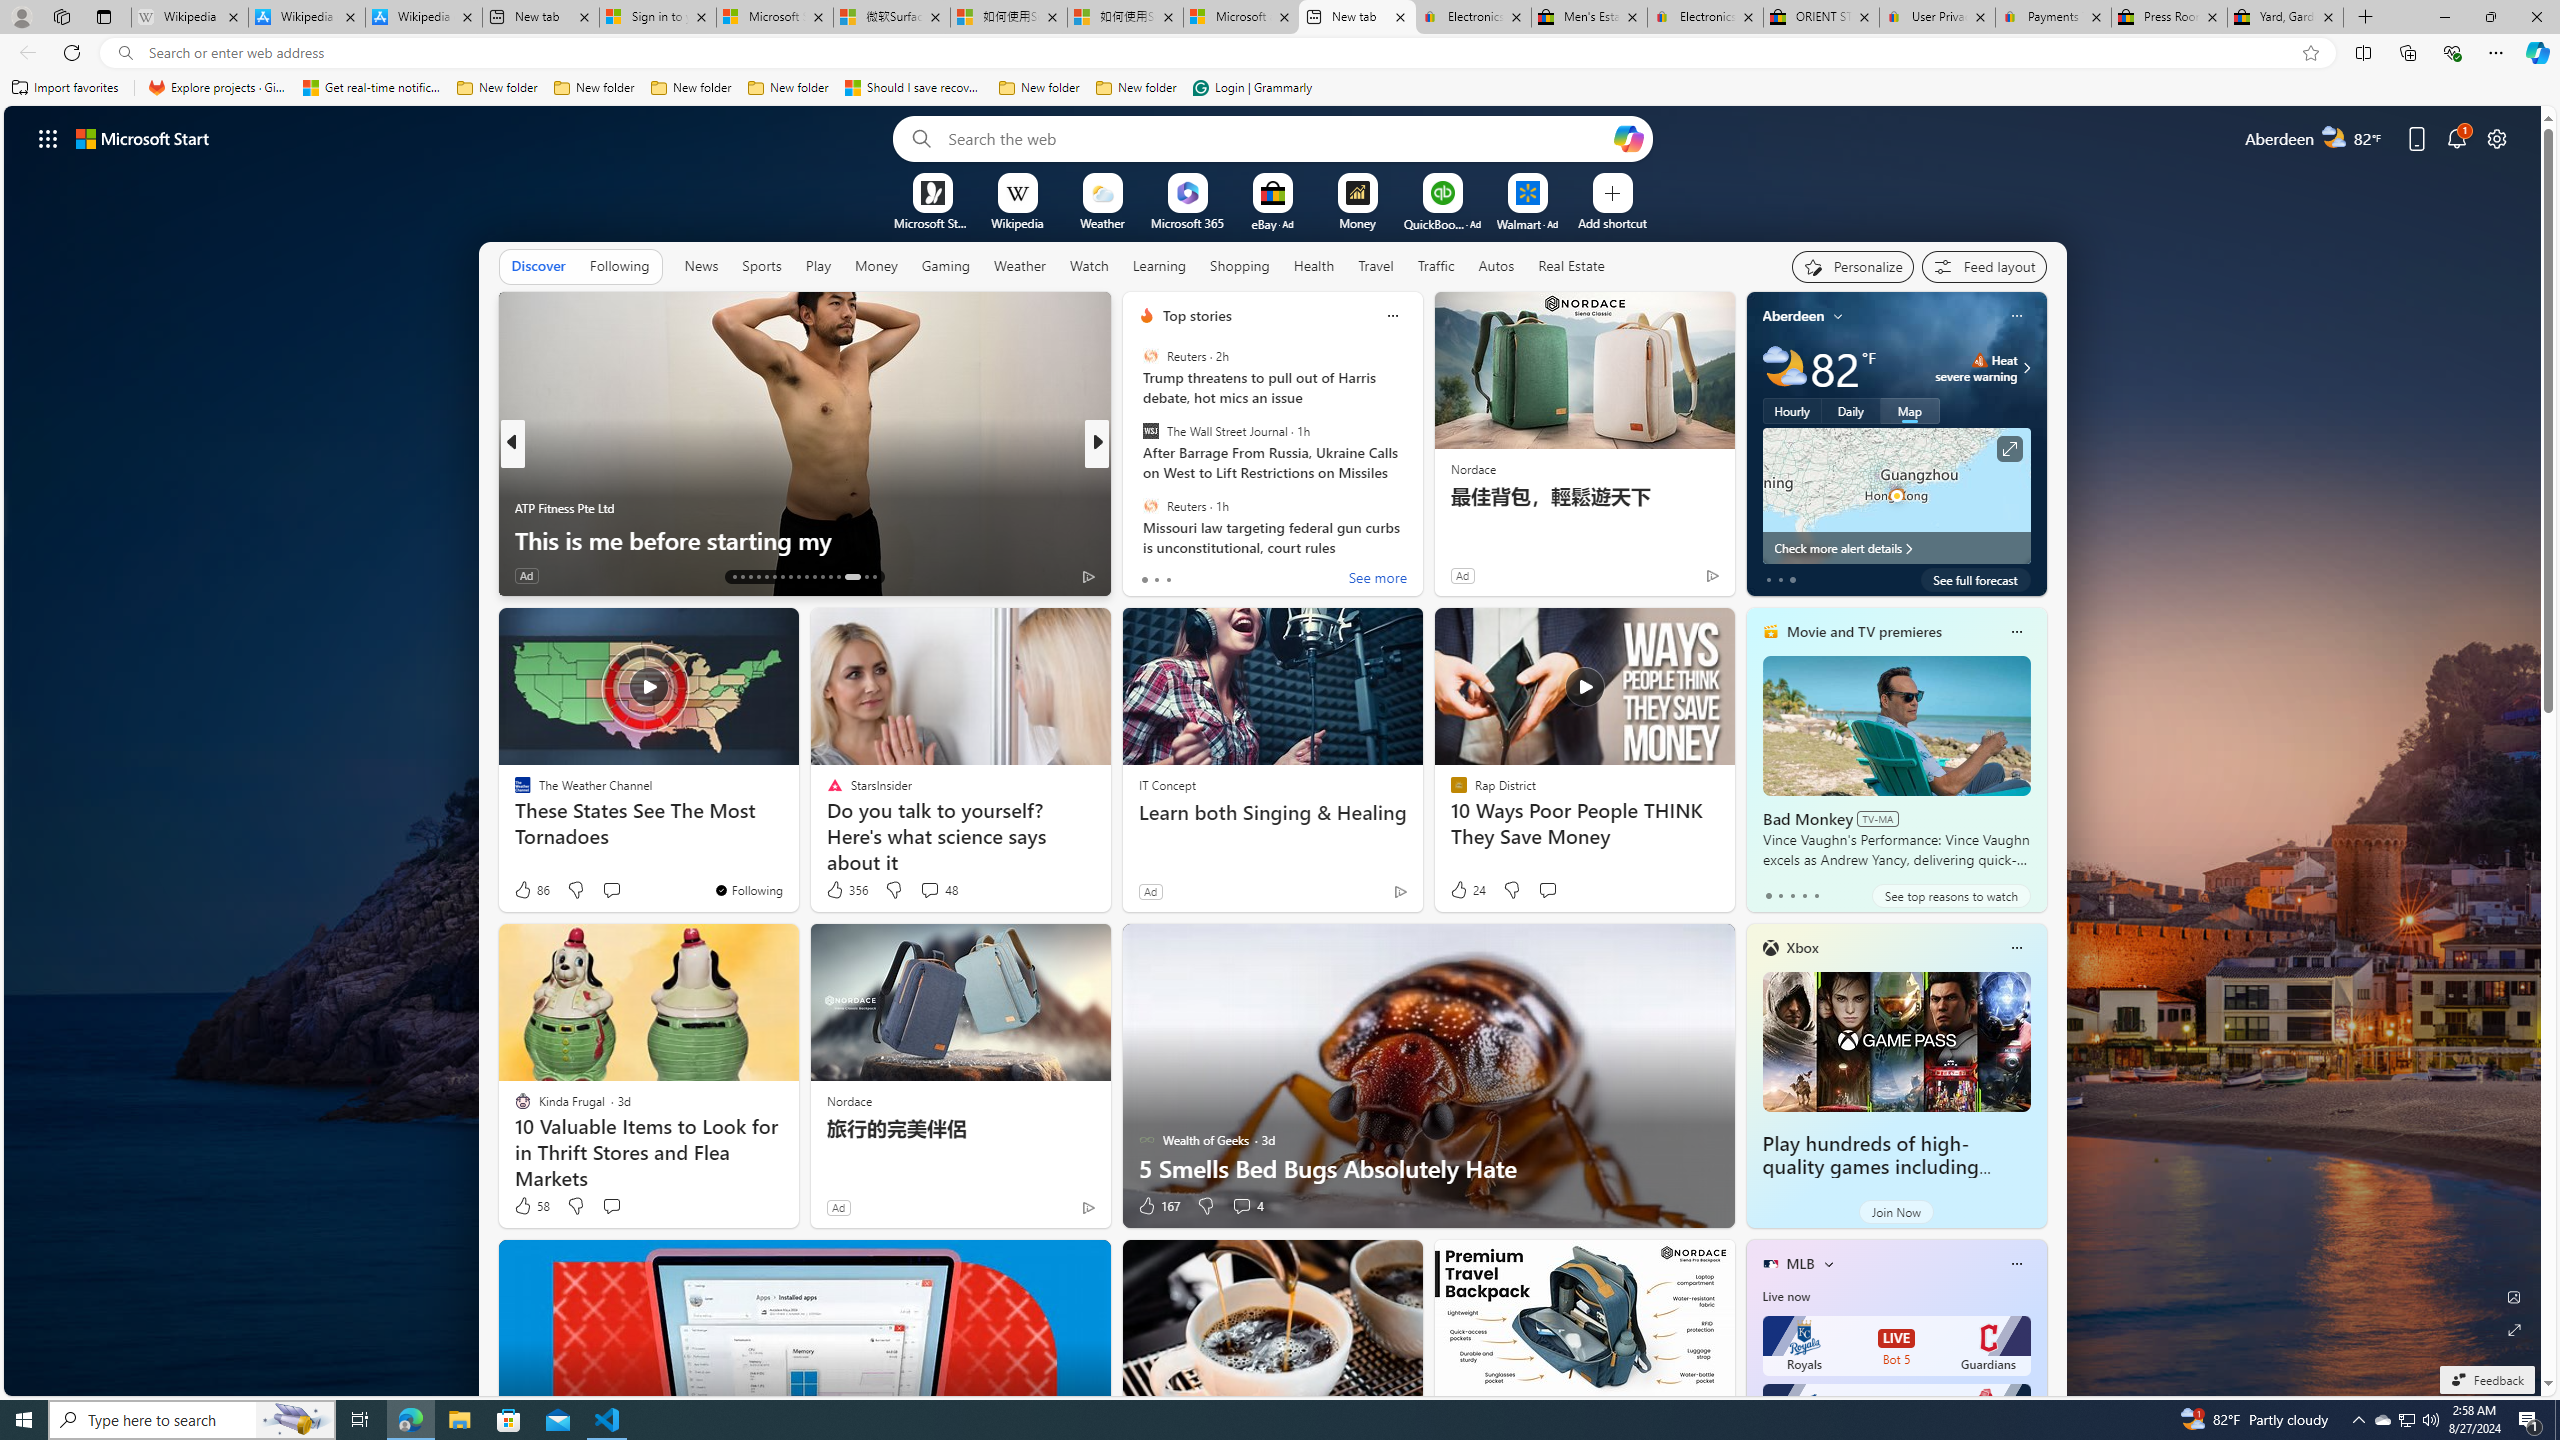 This screenshot has height=1440, width=2560. I want to click on Heat - Severe Heat severe warning, so click(1976, 368).